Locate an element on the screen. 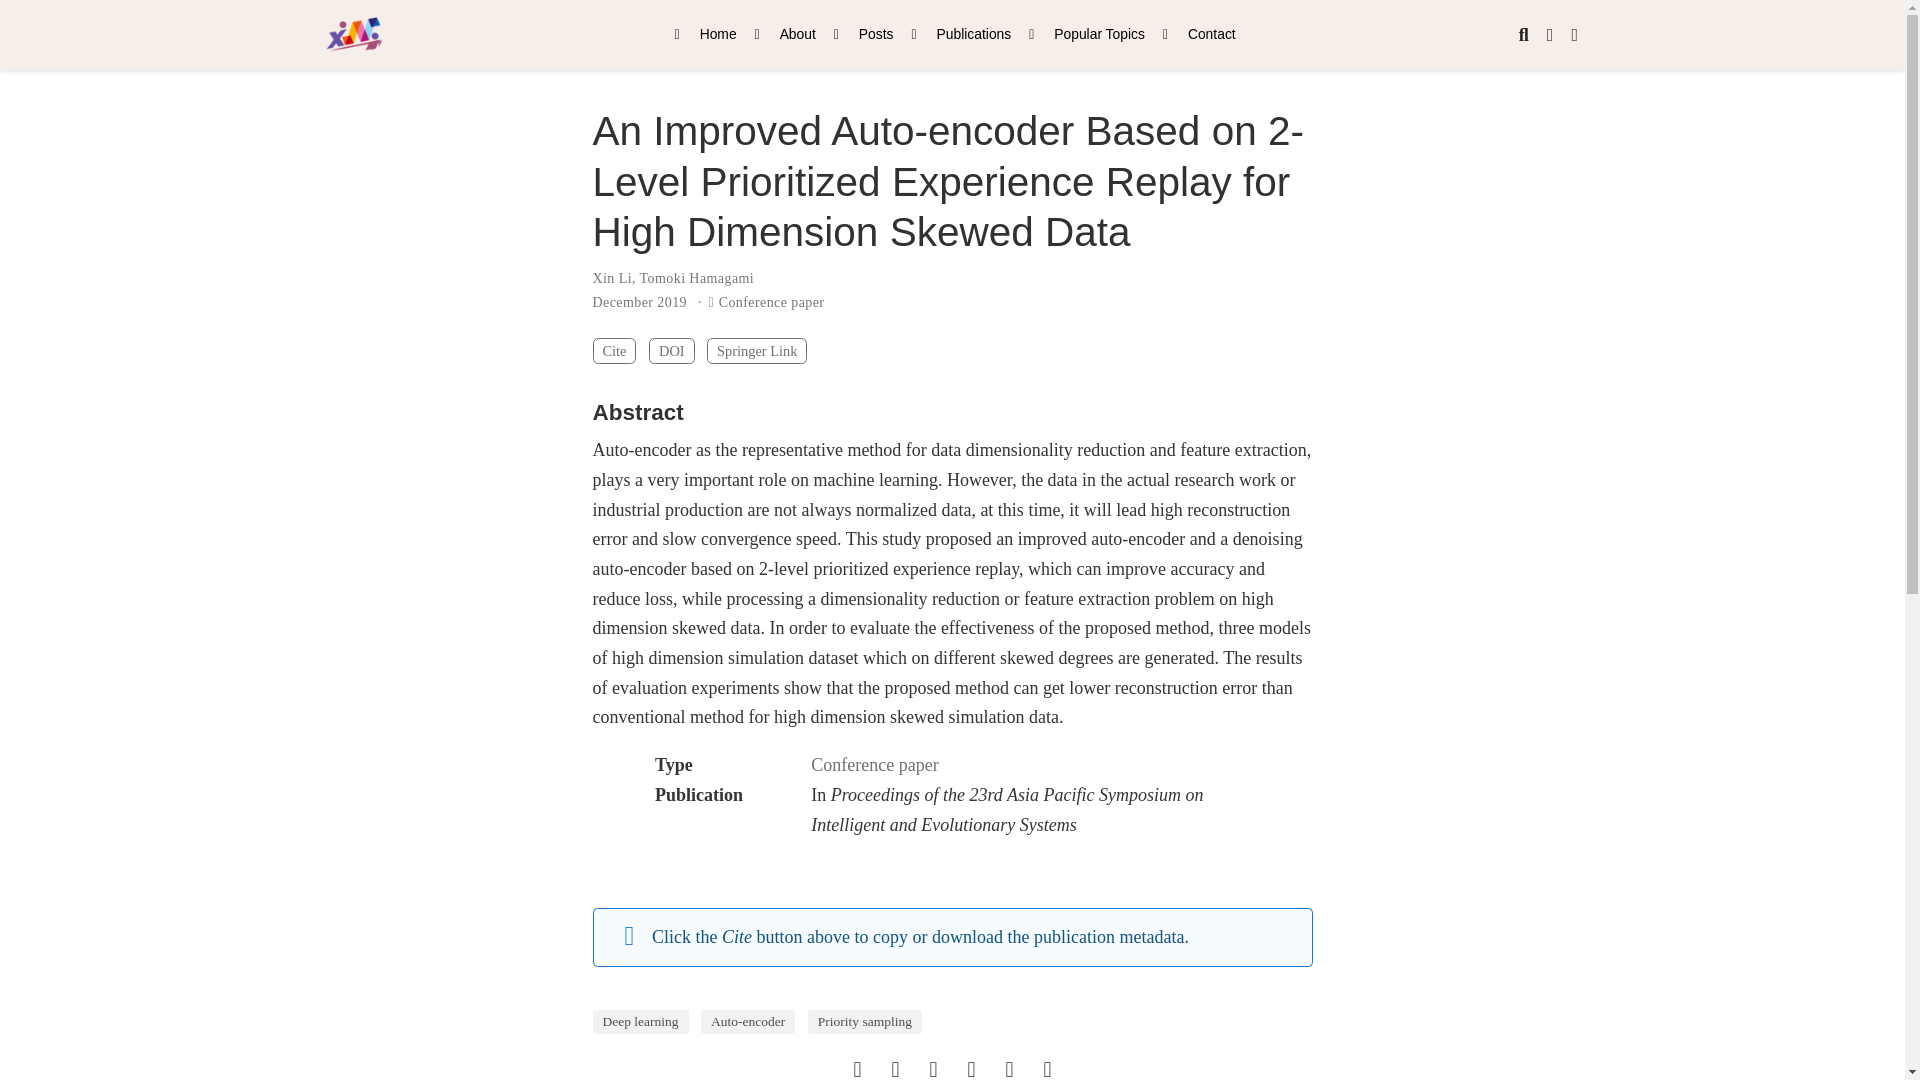 Image resolution: width=1920 pixels, height=1080 pixels. Conference paper is located at coordinates (874, 764).